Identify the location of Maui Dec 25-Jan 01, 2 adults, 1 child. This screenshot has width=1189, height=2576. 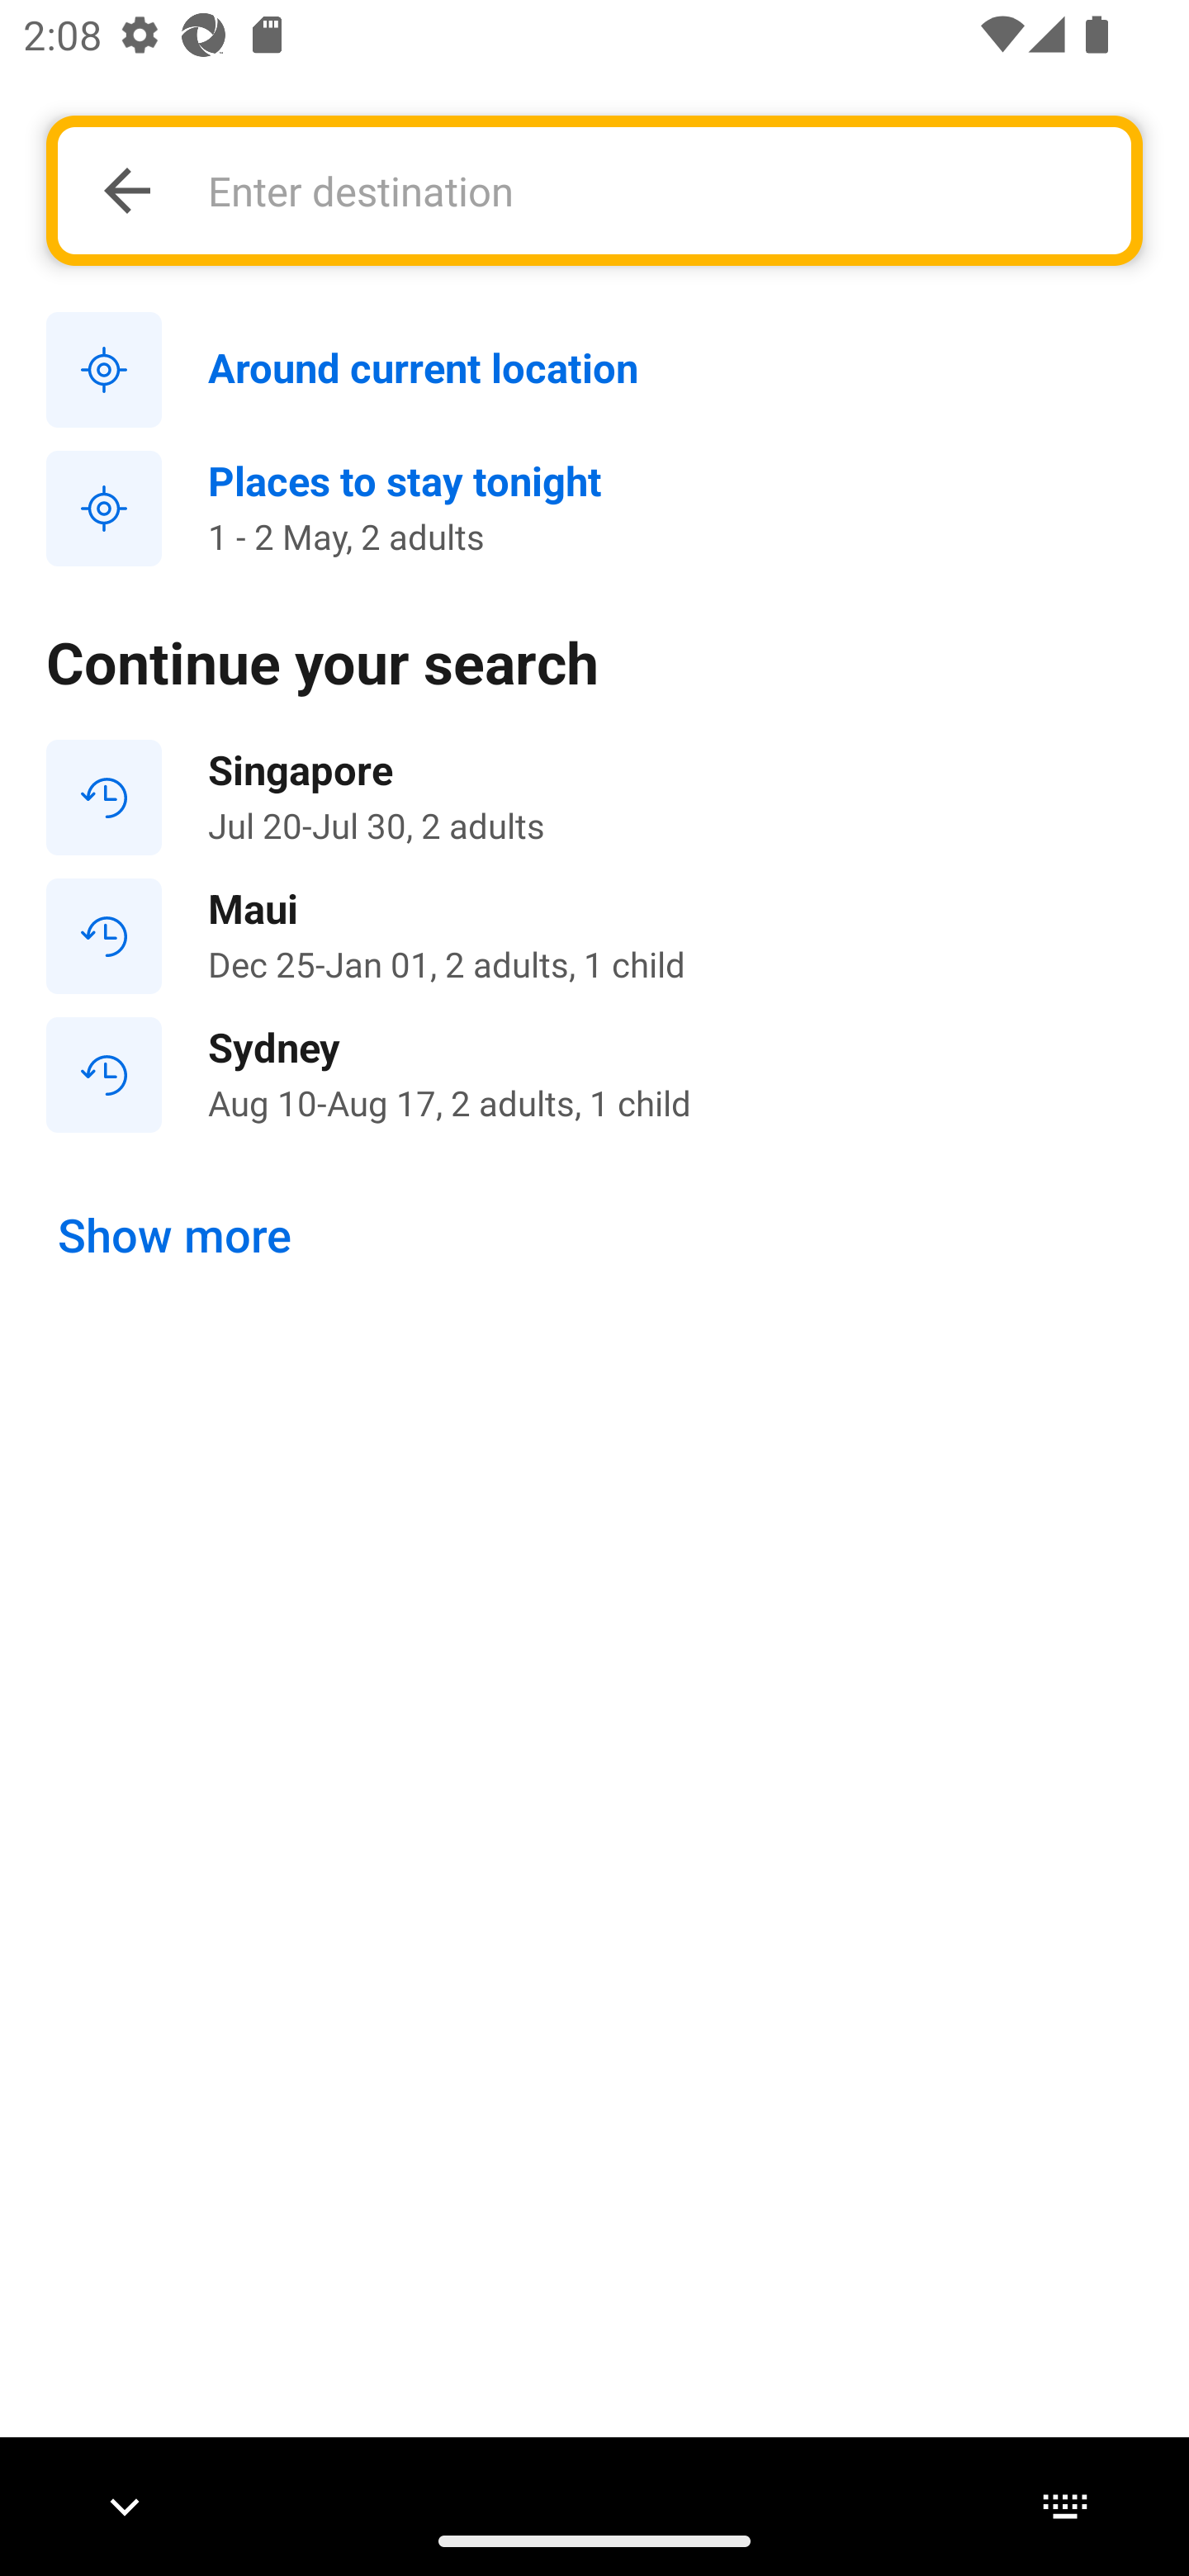
(594, 936).